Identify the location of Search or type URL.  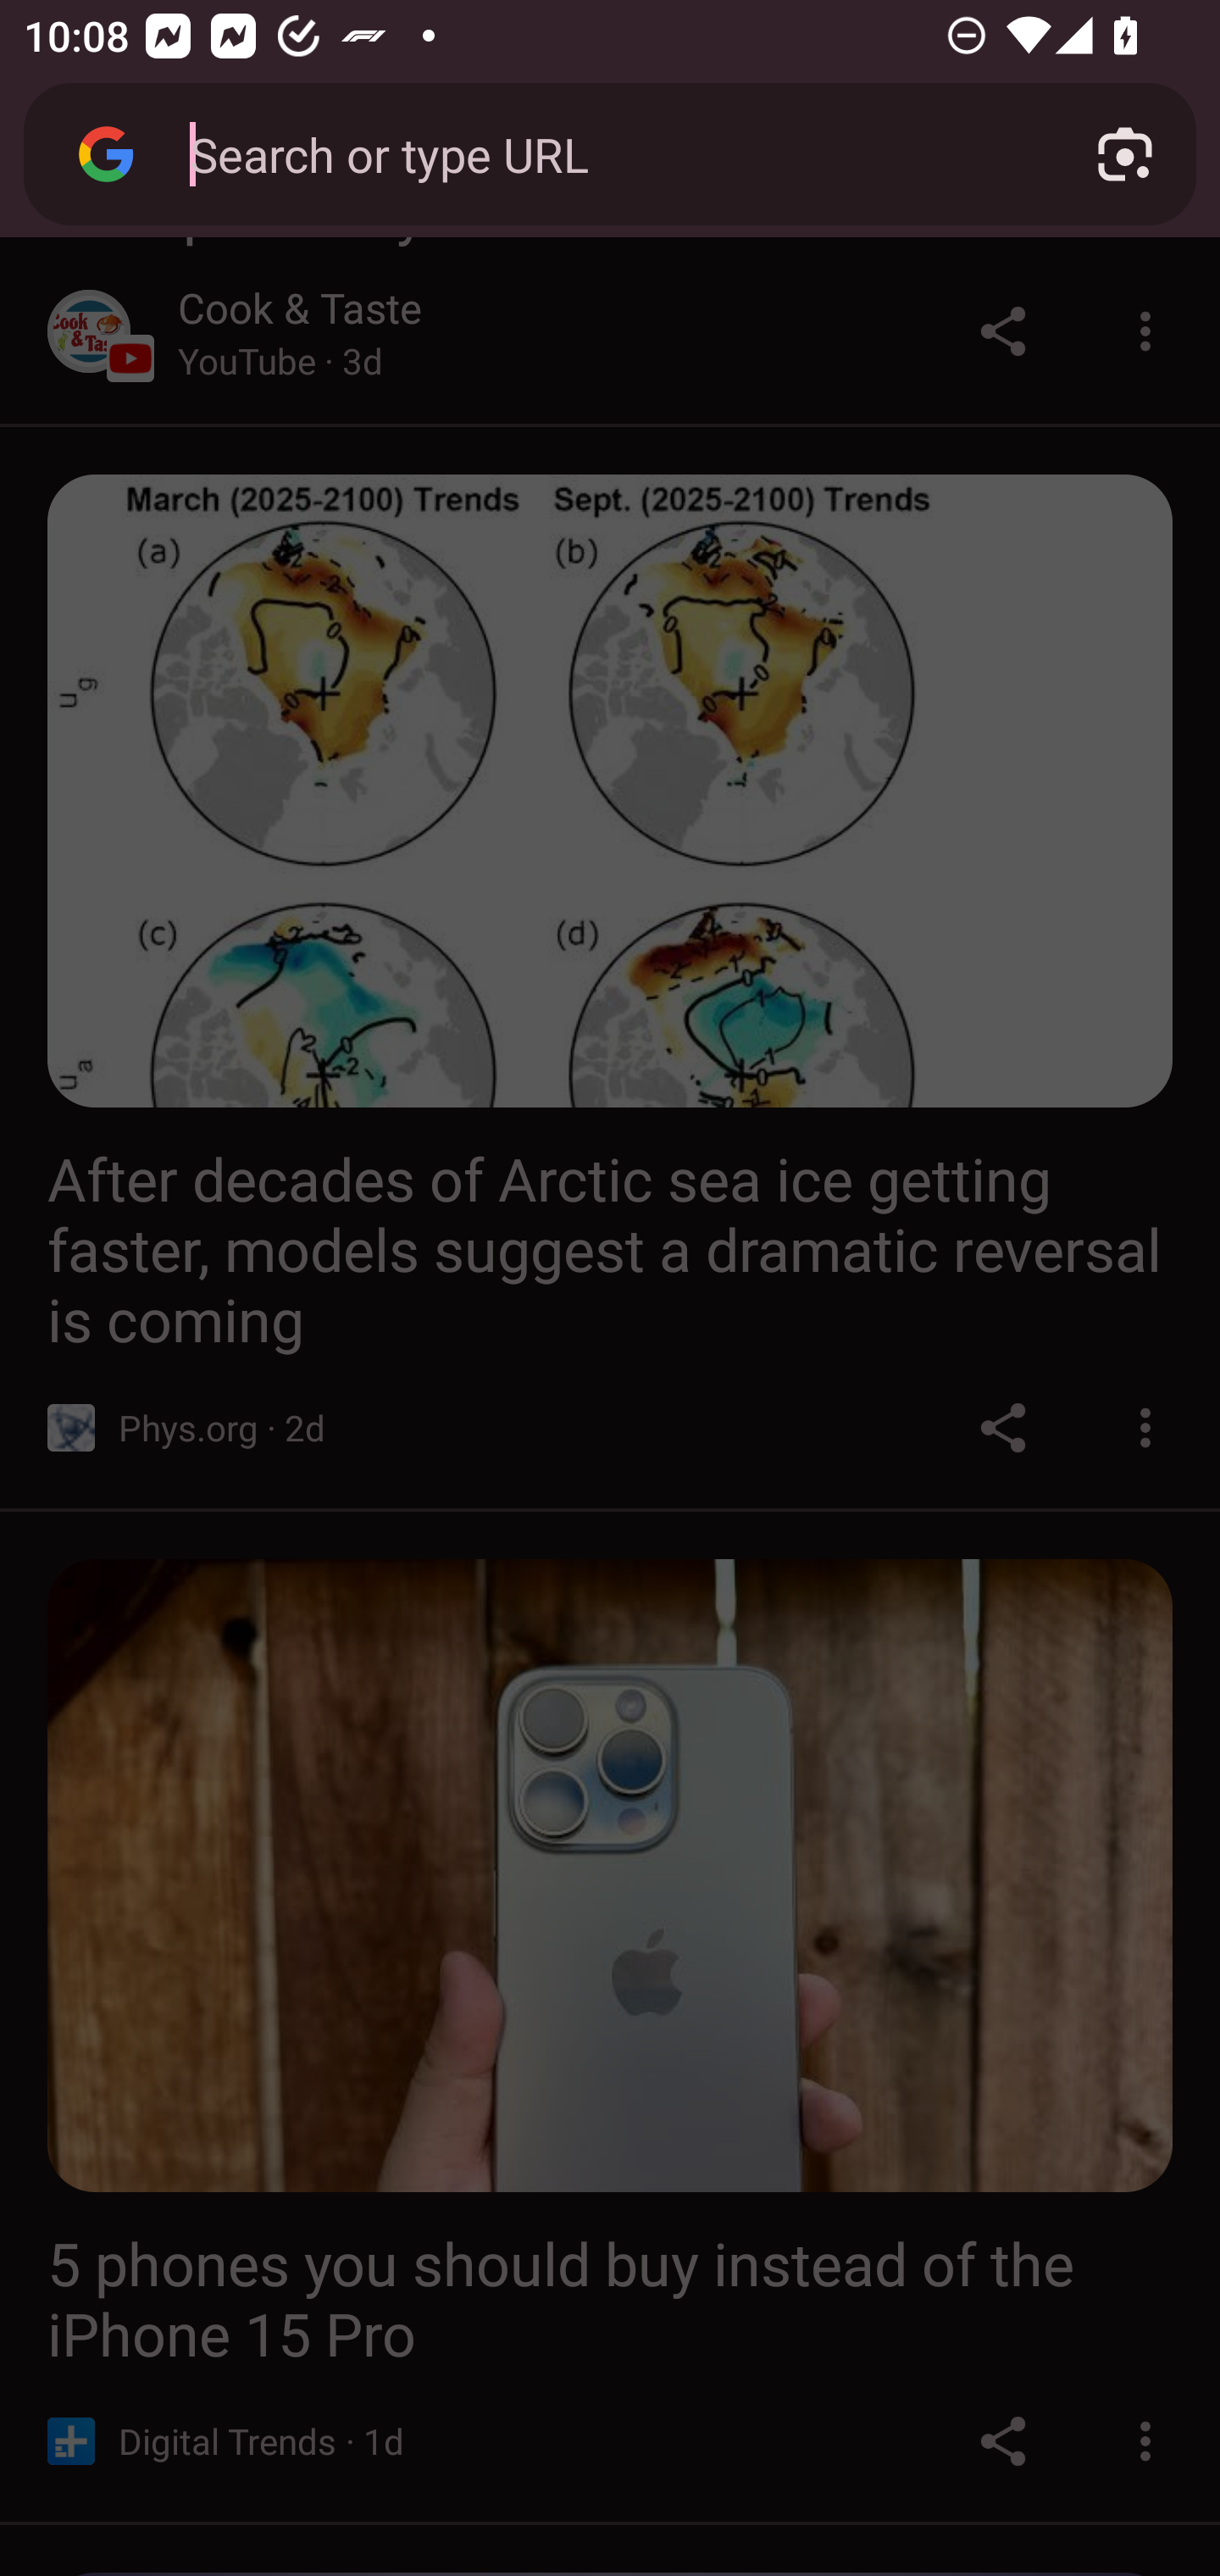
(604, 153).